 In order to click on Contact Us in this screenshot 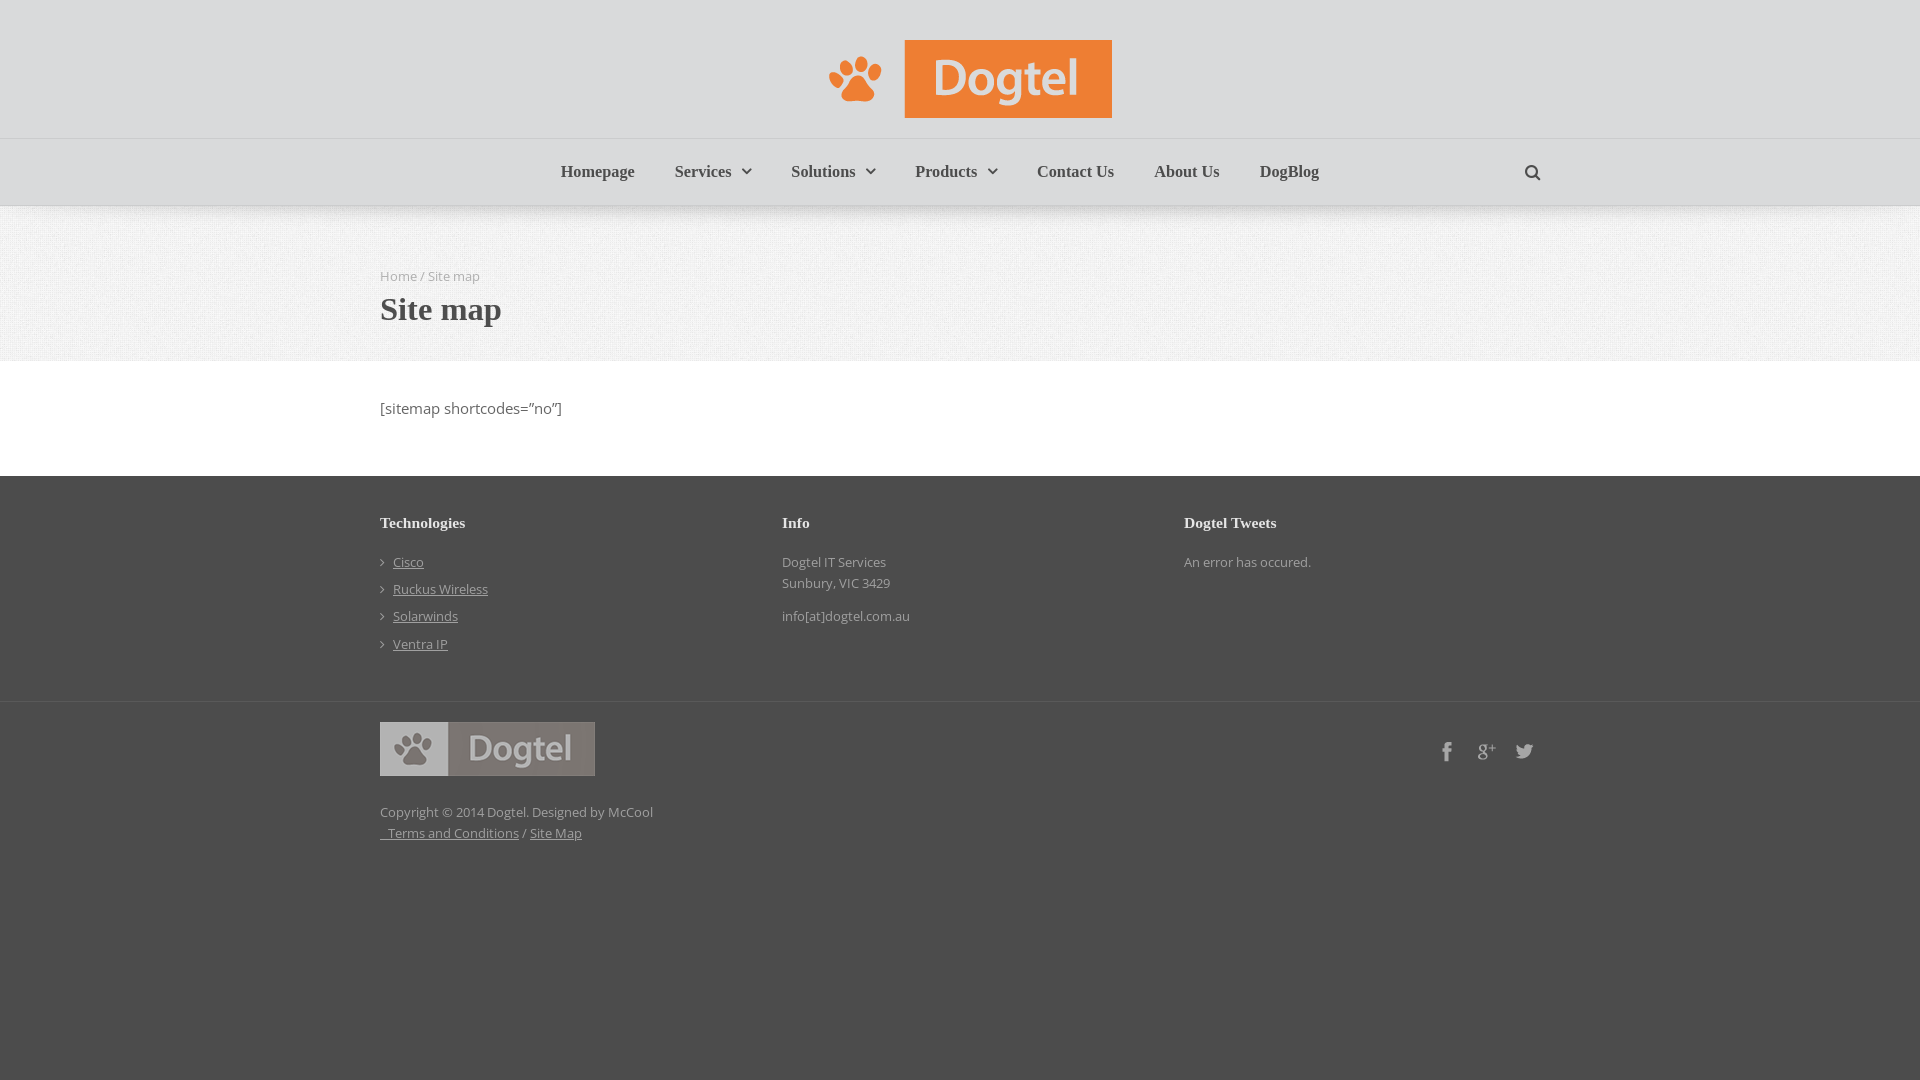, I will do `click(1076, 172)`.